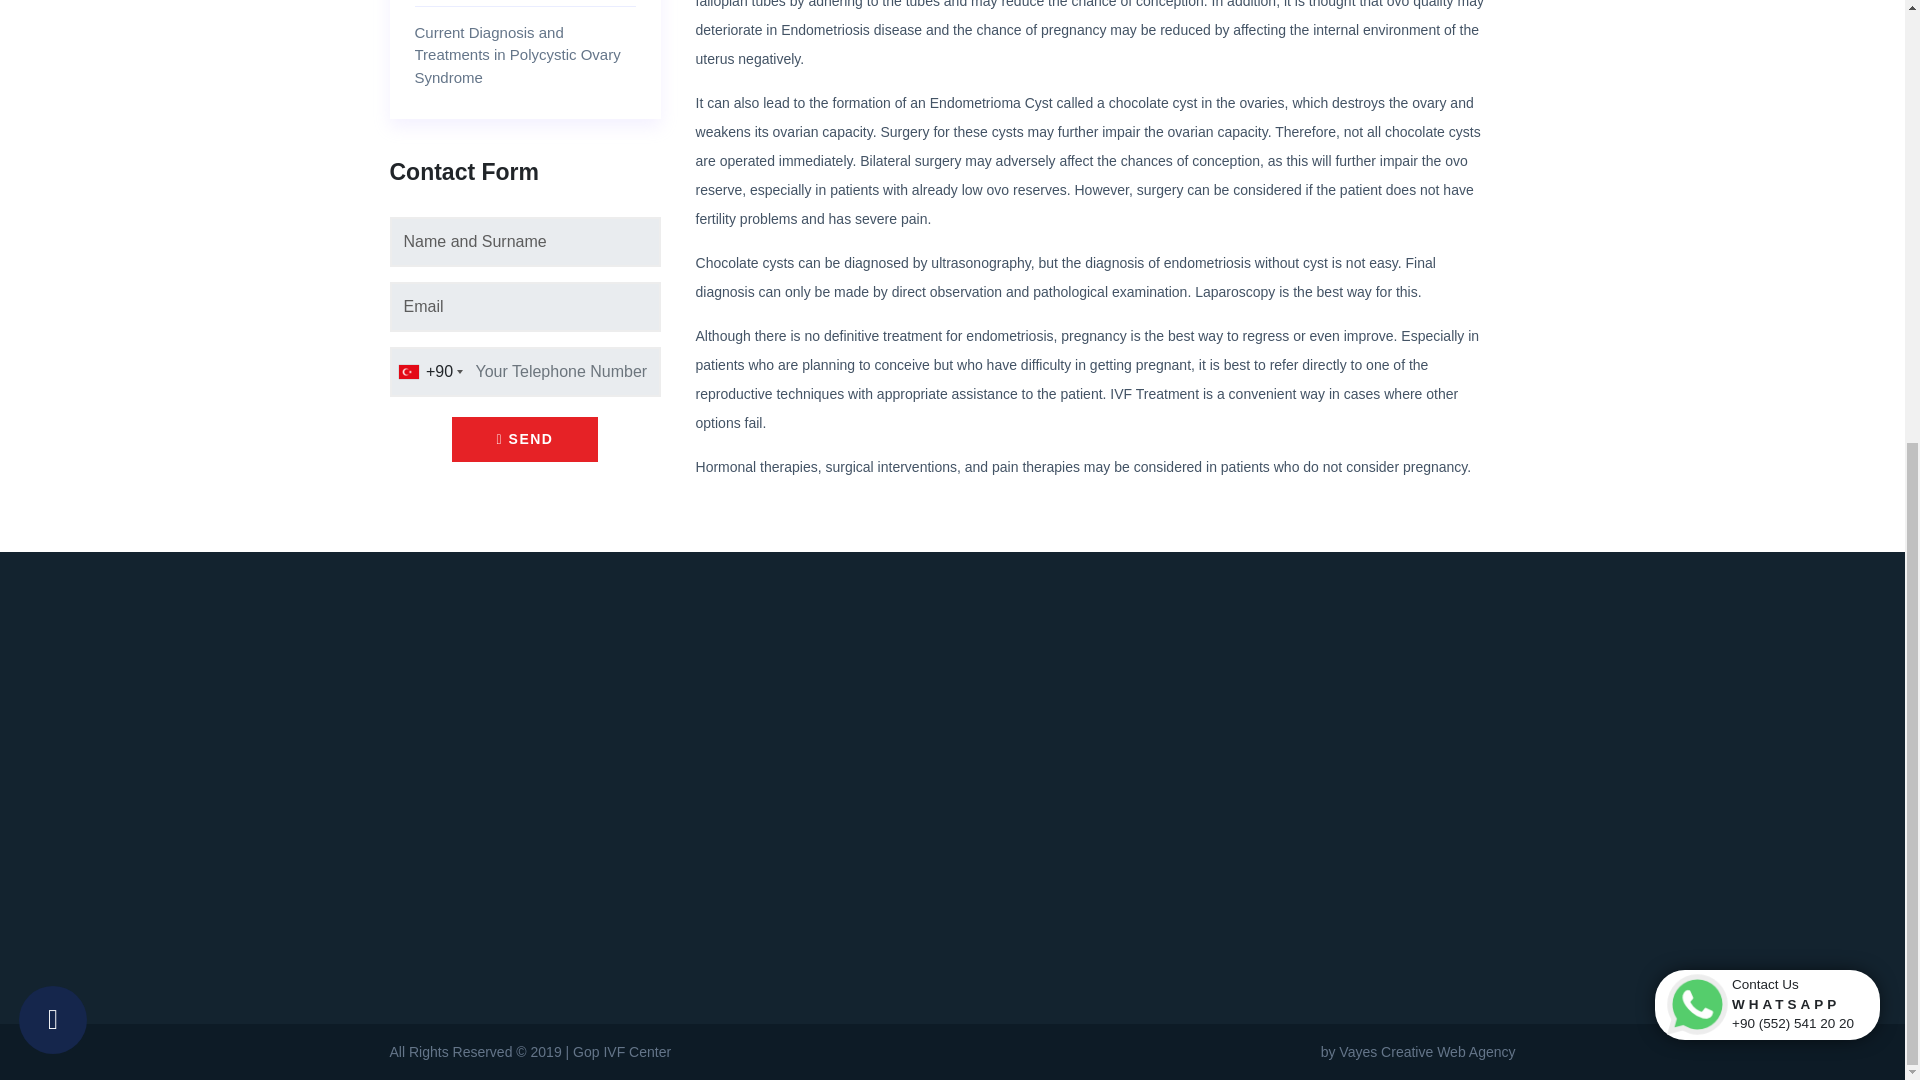 This screenshot has height=1080, width=1920. I want to click on Vayes Digital, so click(1418, 1052).